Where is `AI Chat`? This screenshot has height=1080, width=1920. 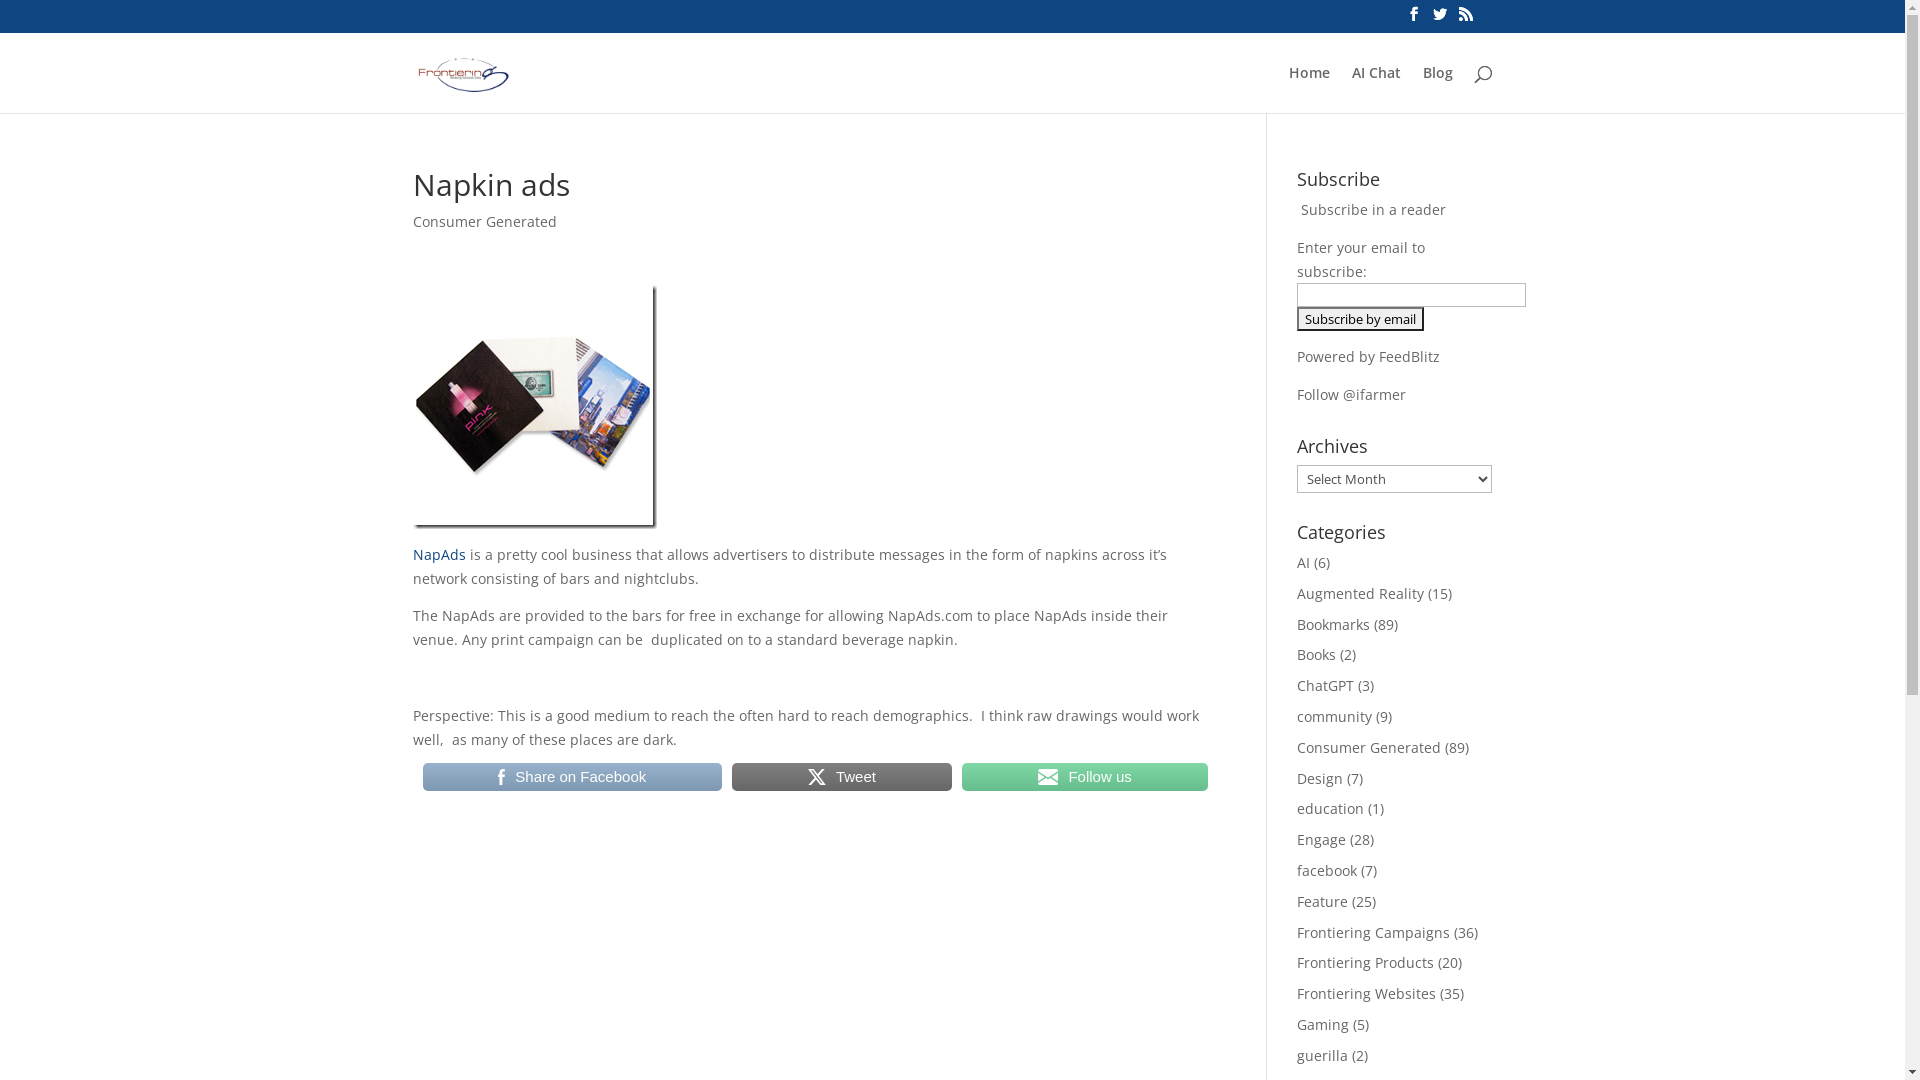
AI Chat is located at coordinates (1376, 90).